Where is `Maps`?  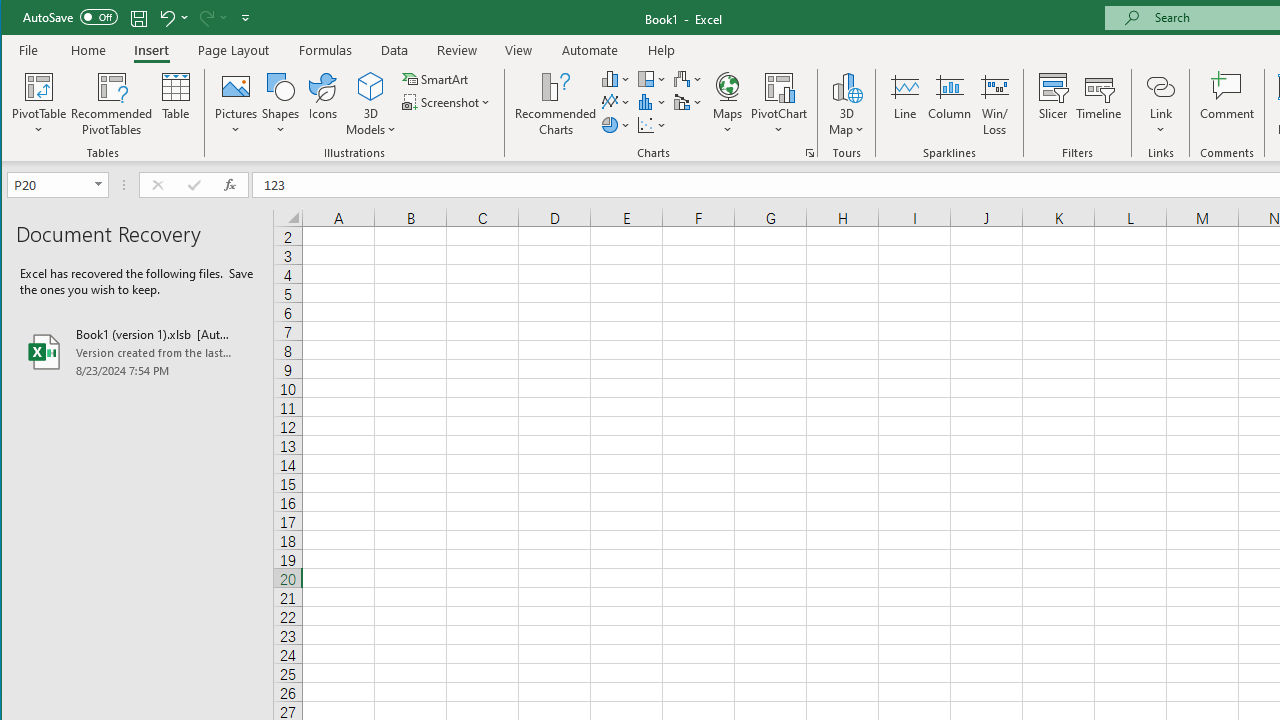
Maps is located at coordinates (727, 104).